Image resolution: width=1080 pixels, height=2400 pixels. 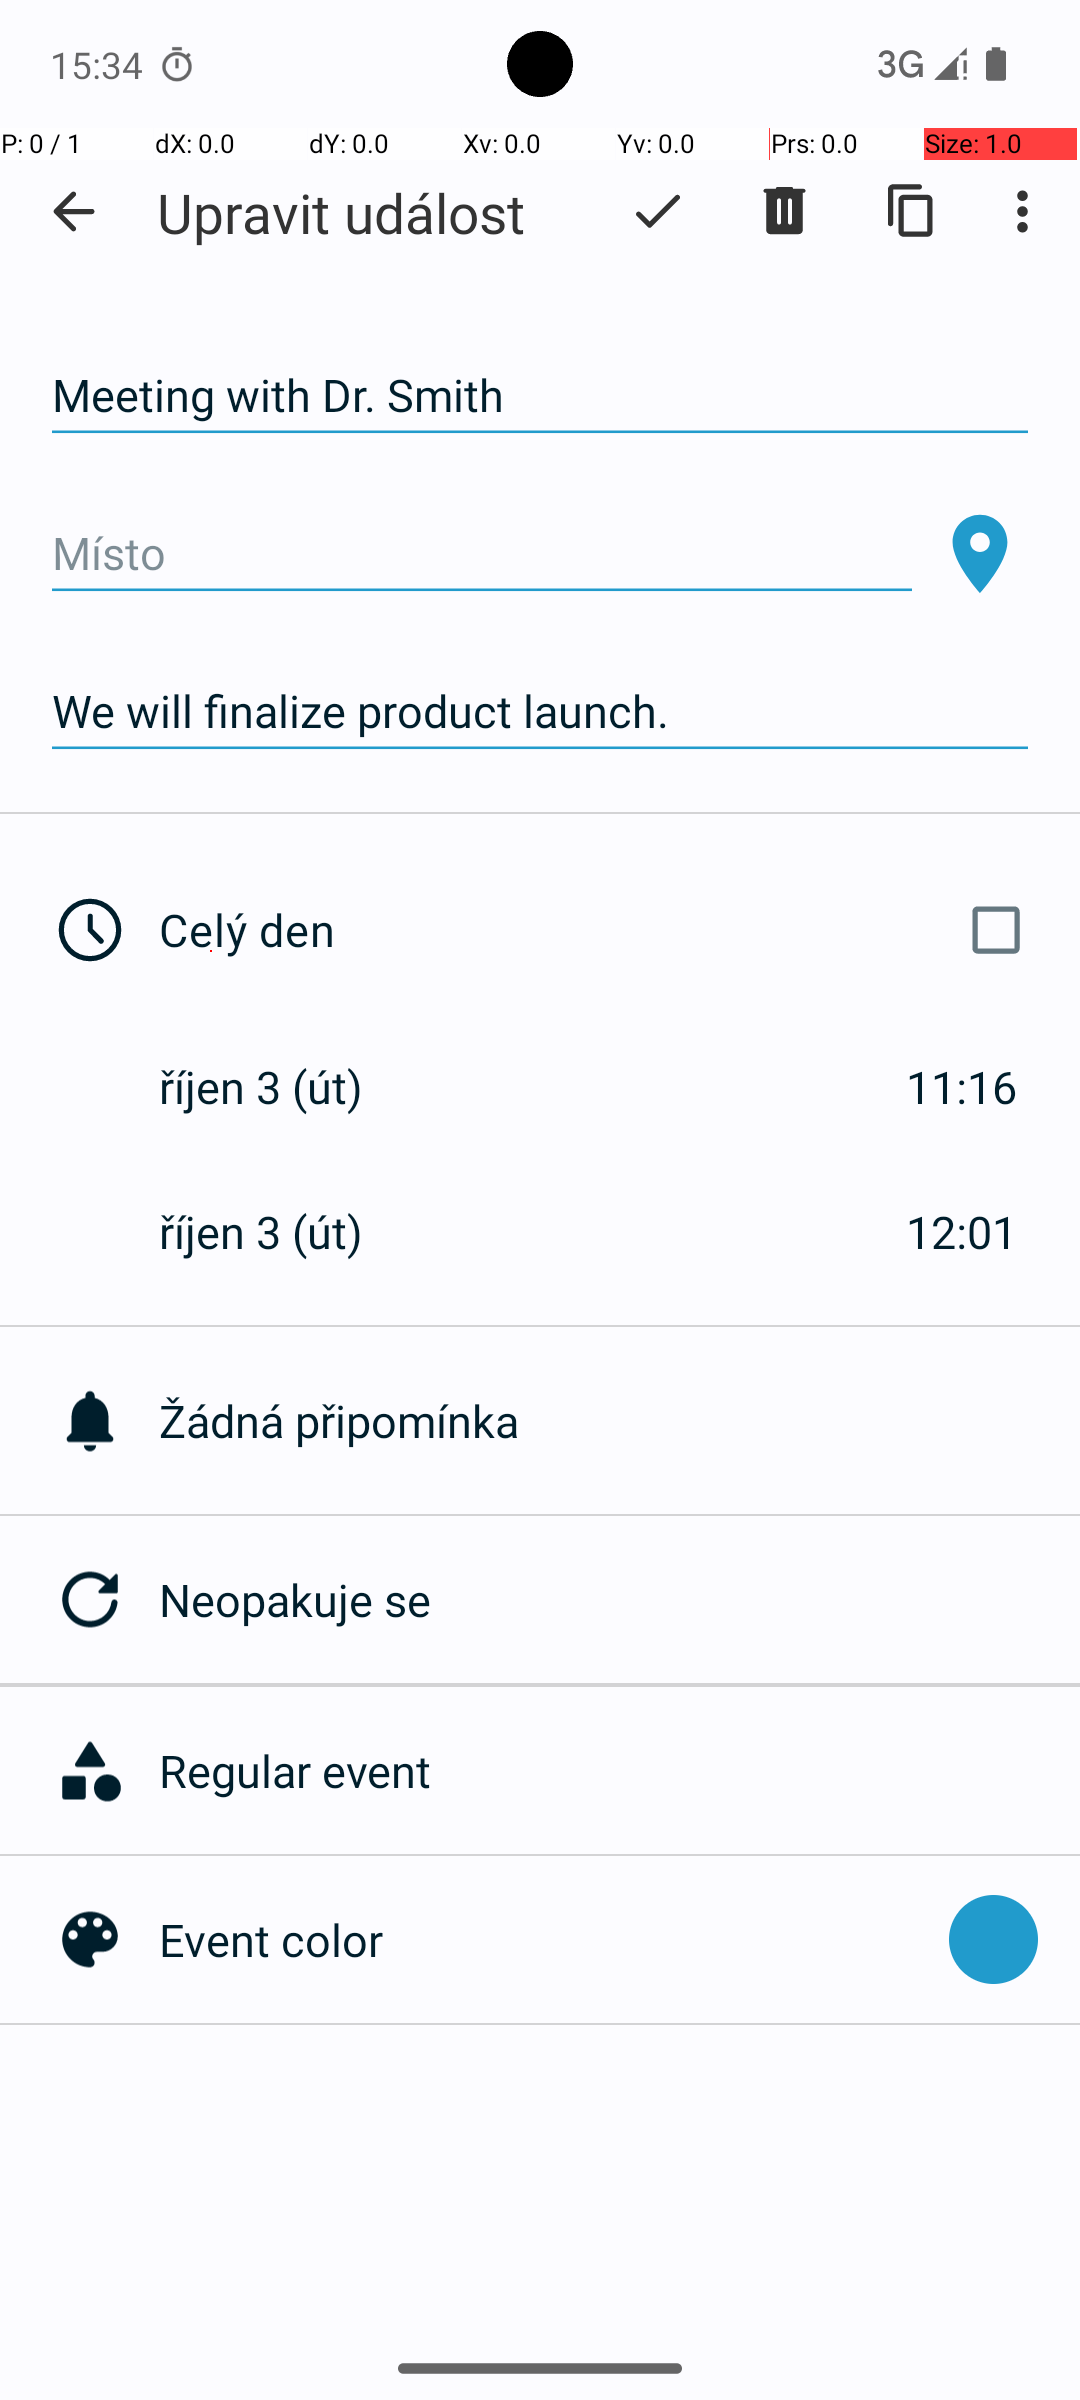 I want to click on Smazat, so click(x=784, y=211).